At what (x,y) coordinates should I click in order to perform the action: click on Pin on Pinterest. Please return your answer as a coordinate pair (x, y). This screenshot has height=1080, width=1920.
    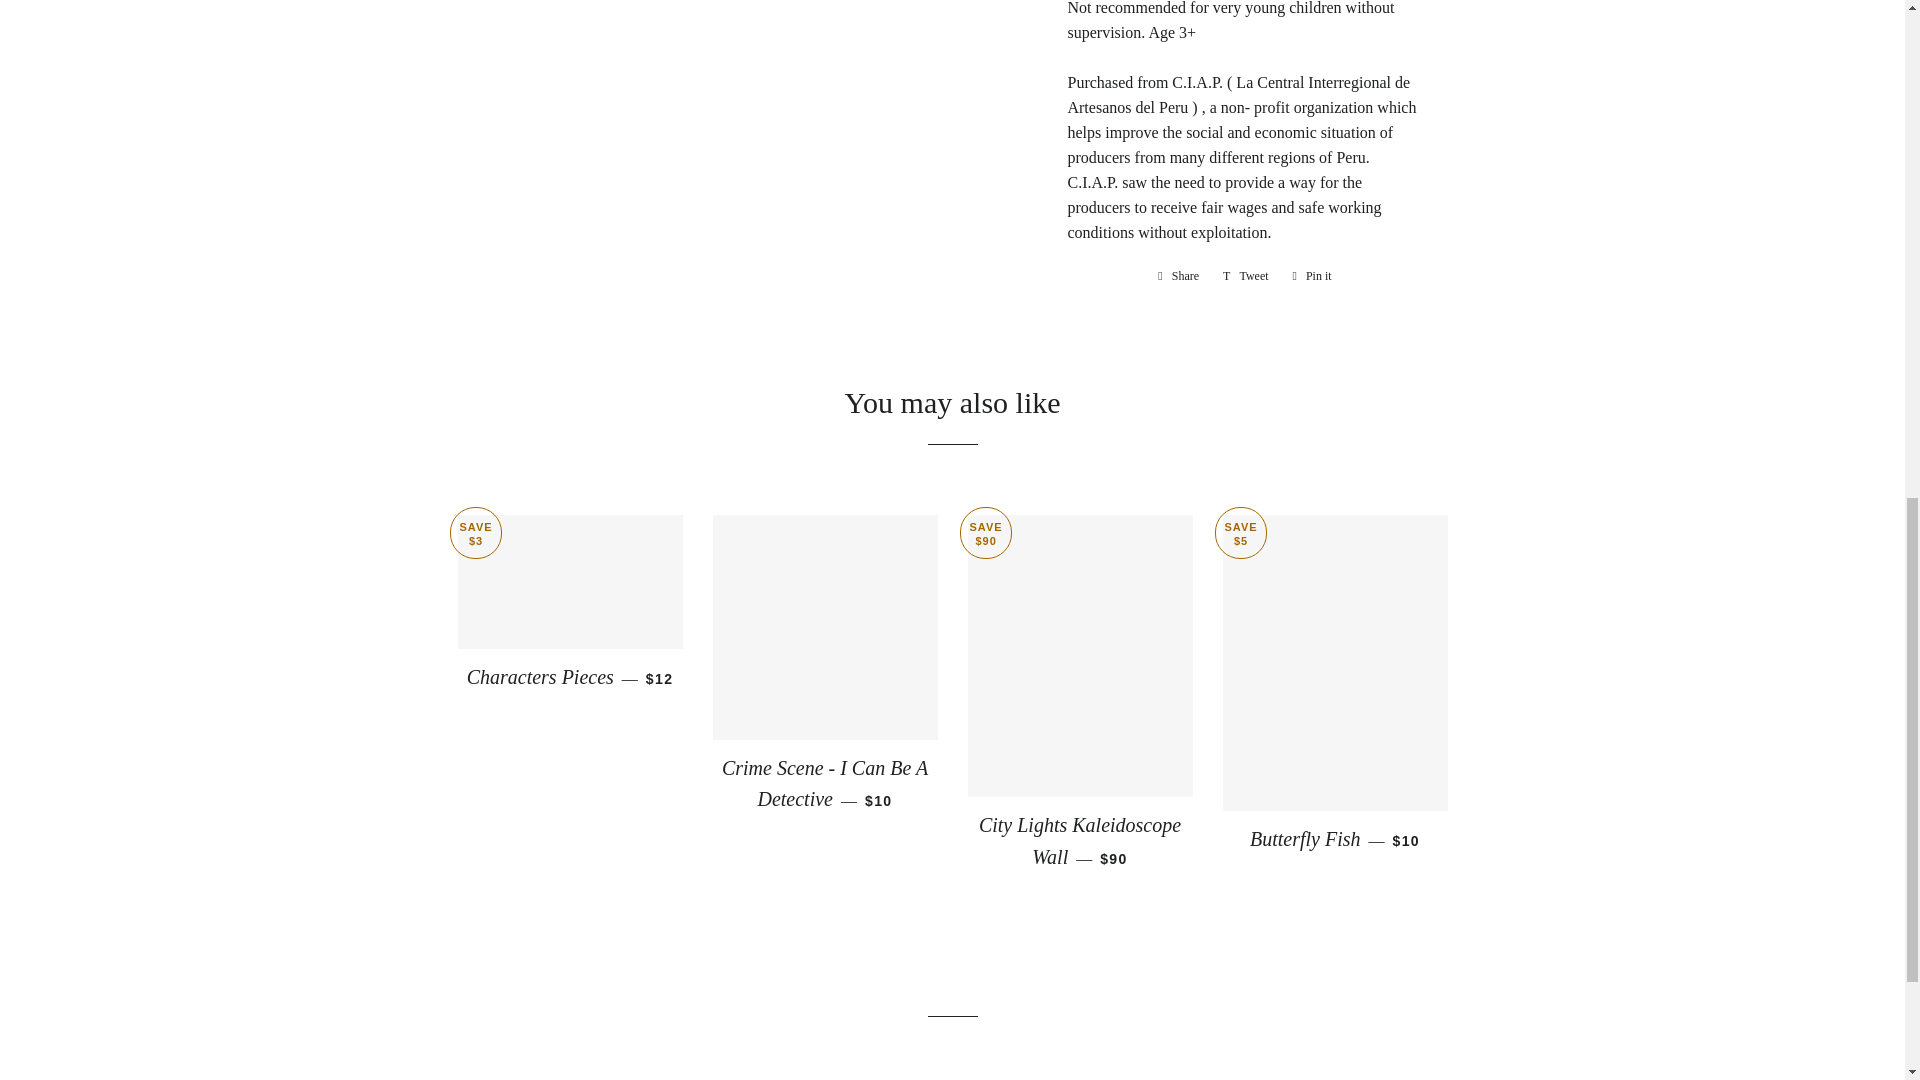
    Looking at the image, I should click on (1312, 274).